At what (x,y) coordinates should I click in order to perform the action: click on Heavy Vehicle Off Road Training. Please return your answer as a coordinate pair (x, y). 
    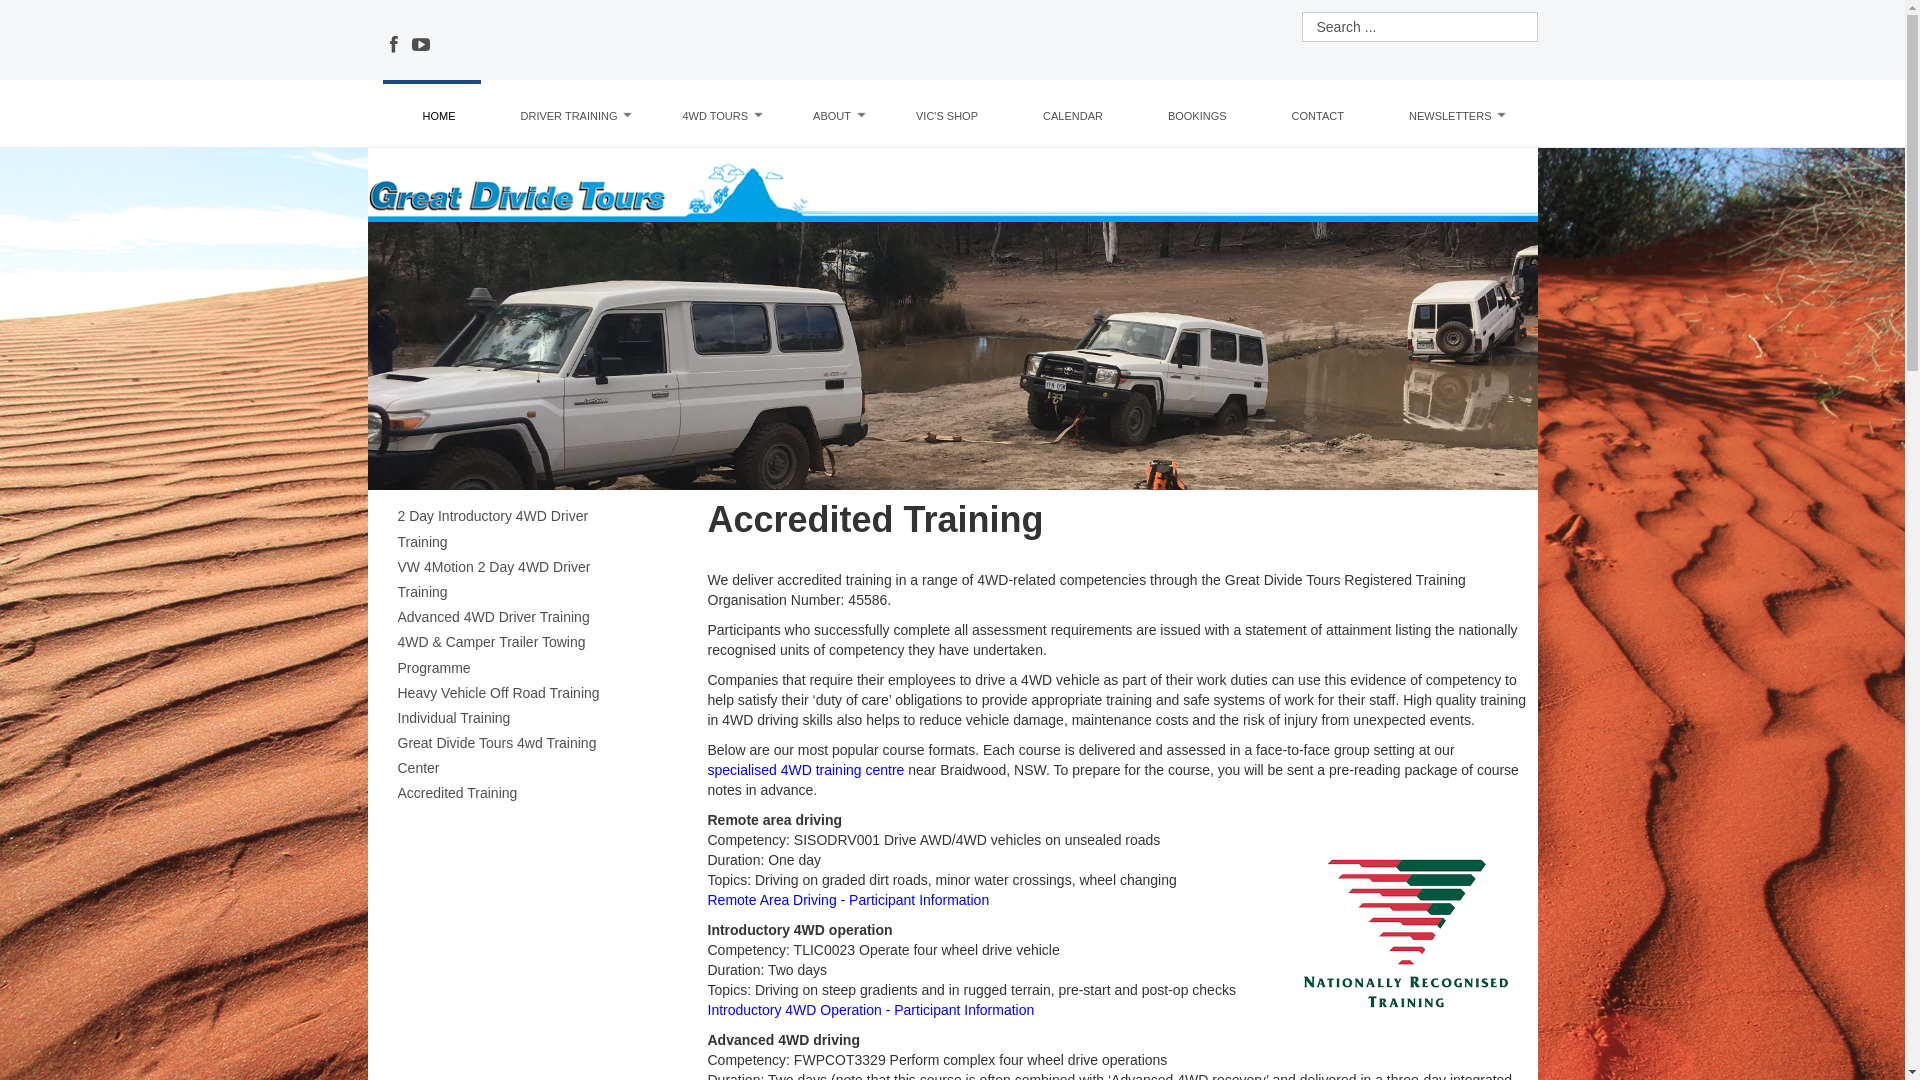
    Looking at the image, I should click on (518, 694).